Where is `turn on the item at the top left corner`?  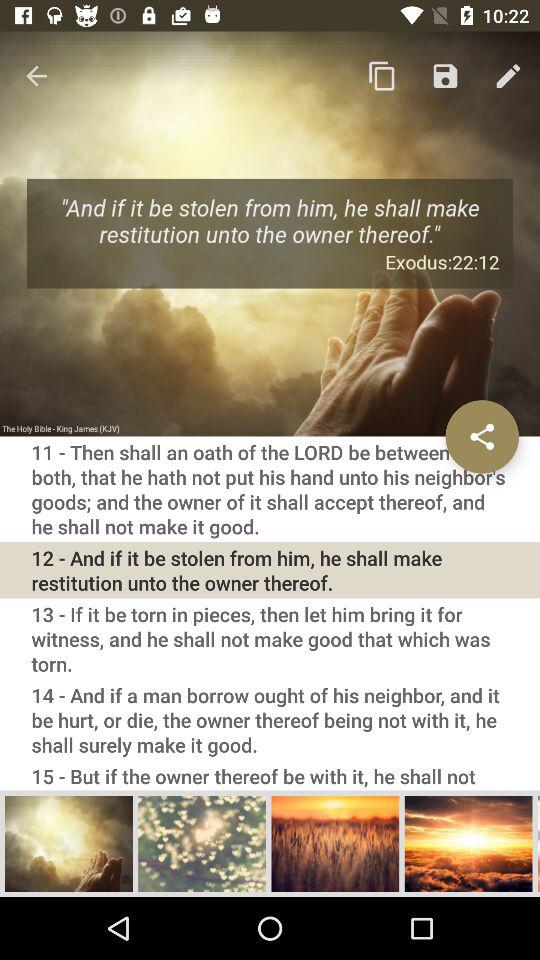 turn on the item at the top left corner is located at coordinates (36, 76).